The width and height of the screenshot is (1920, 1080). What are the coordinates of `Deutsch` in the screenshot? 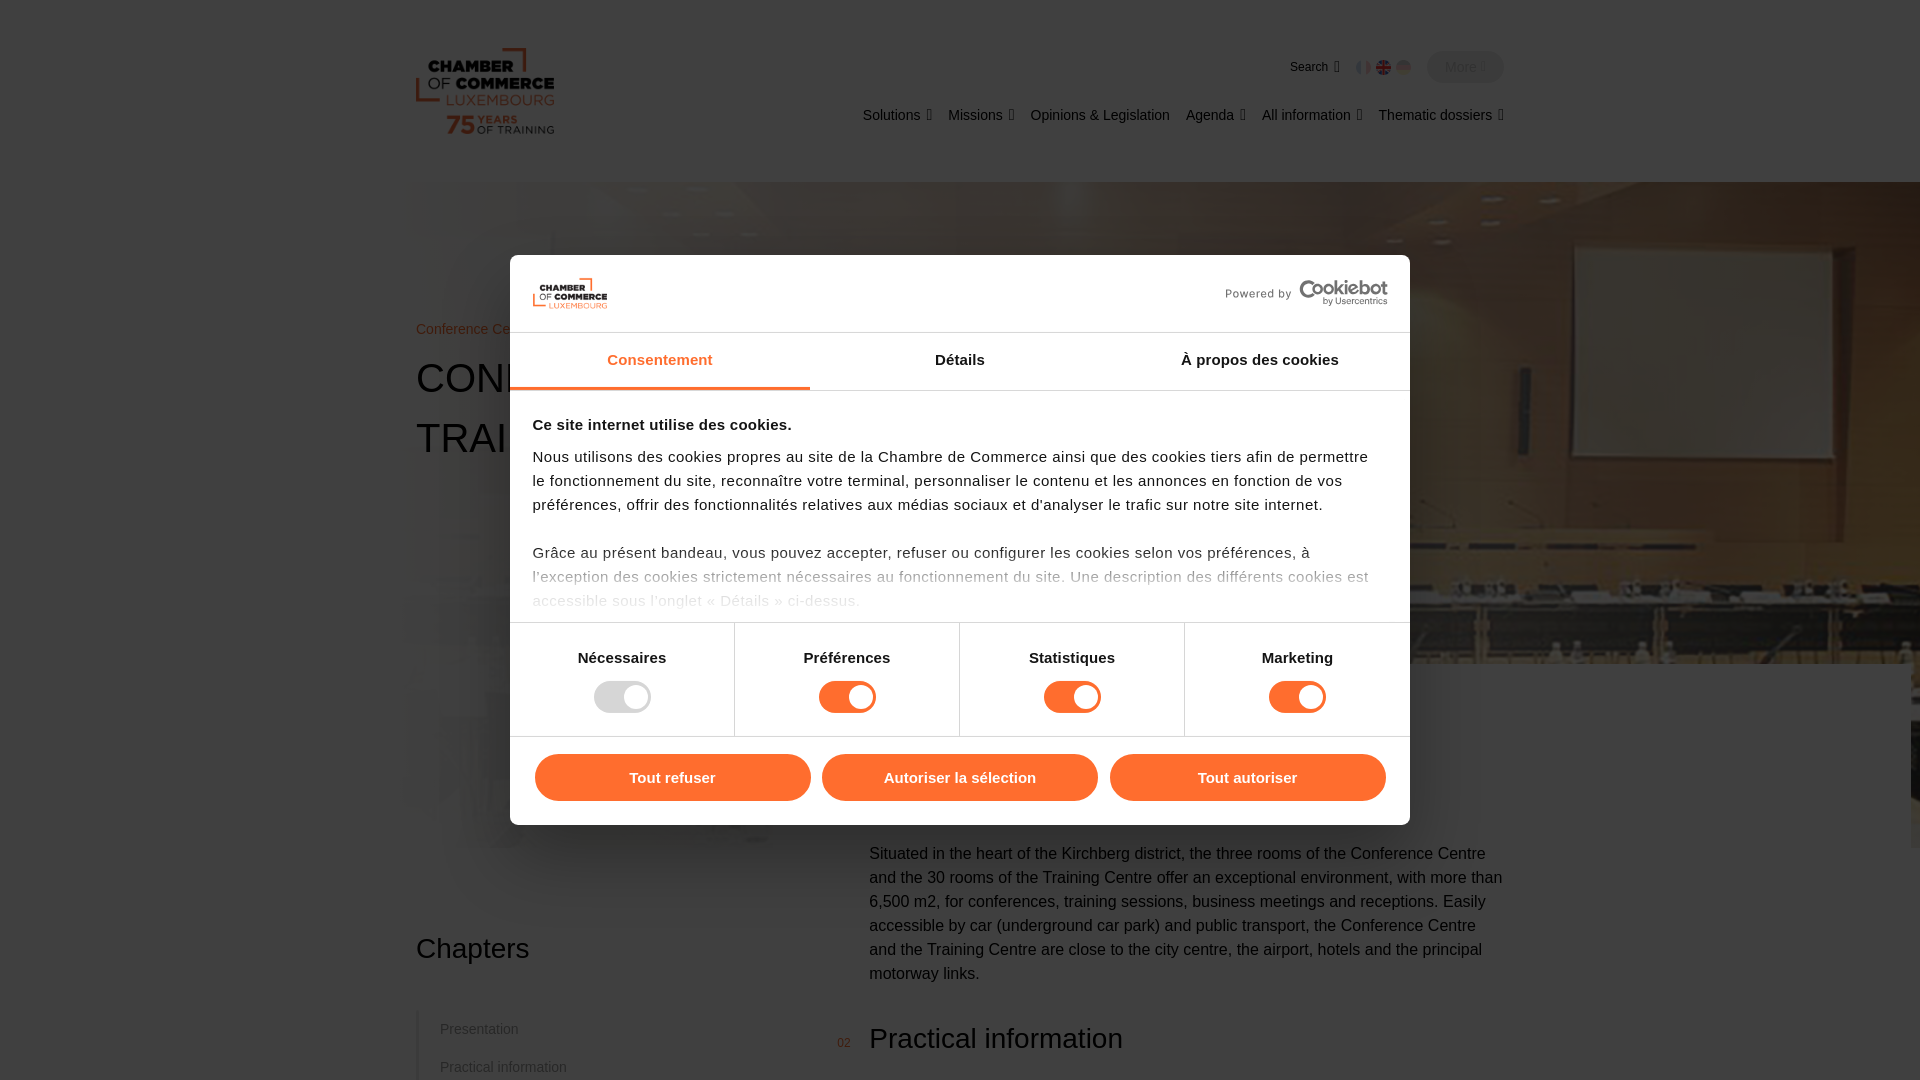 It's located at (1403, 67).